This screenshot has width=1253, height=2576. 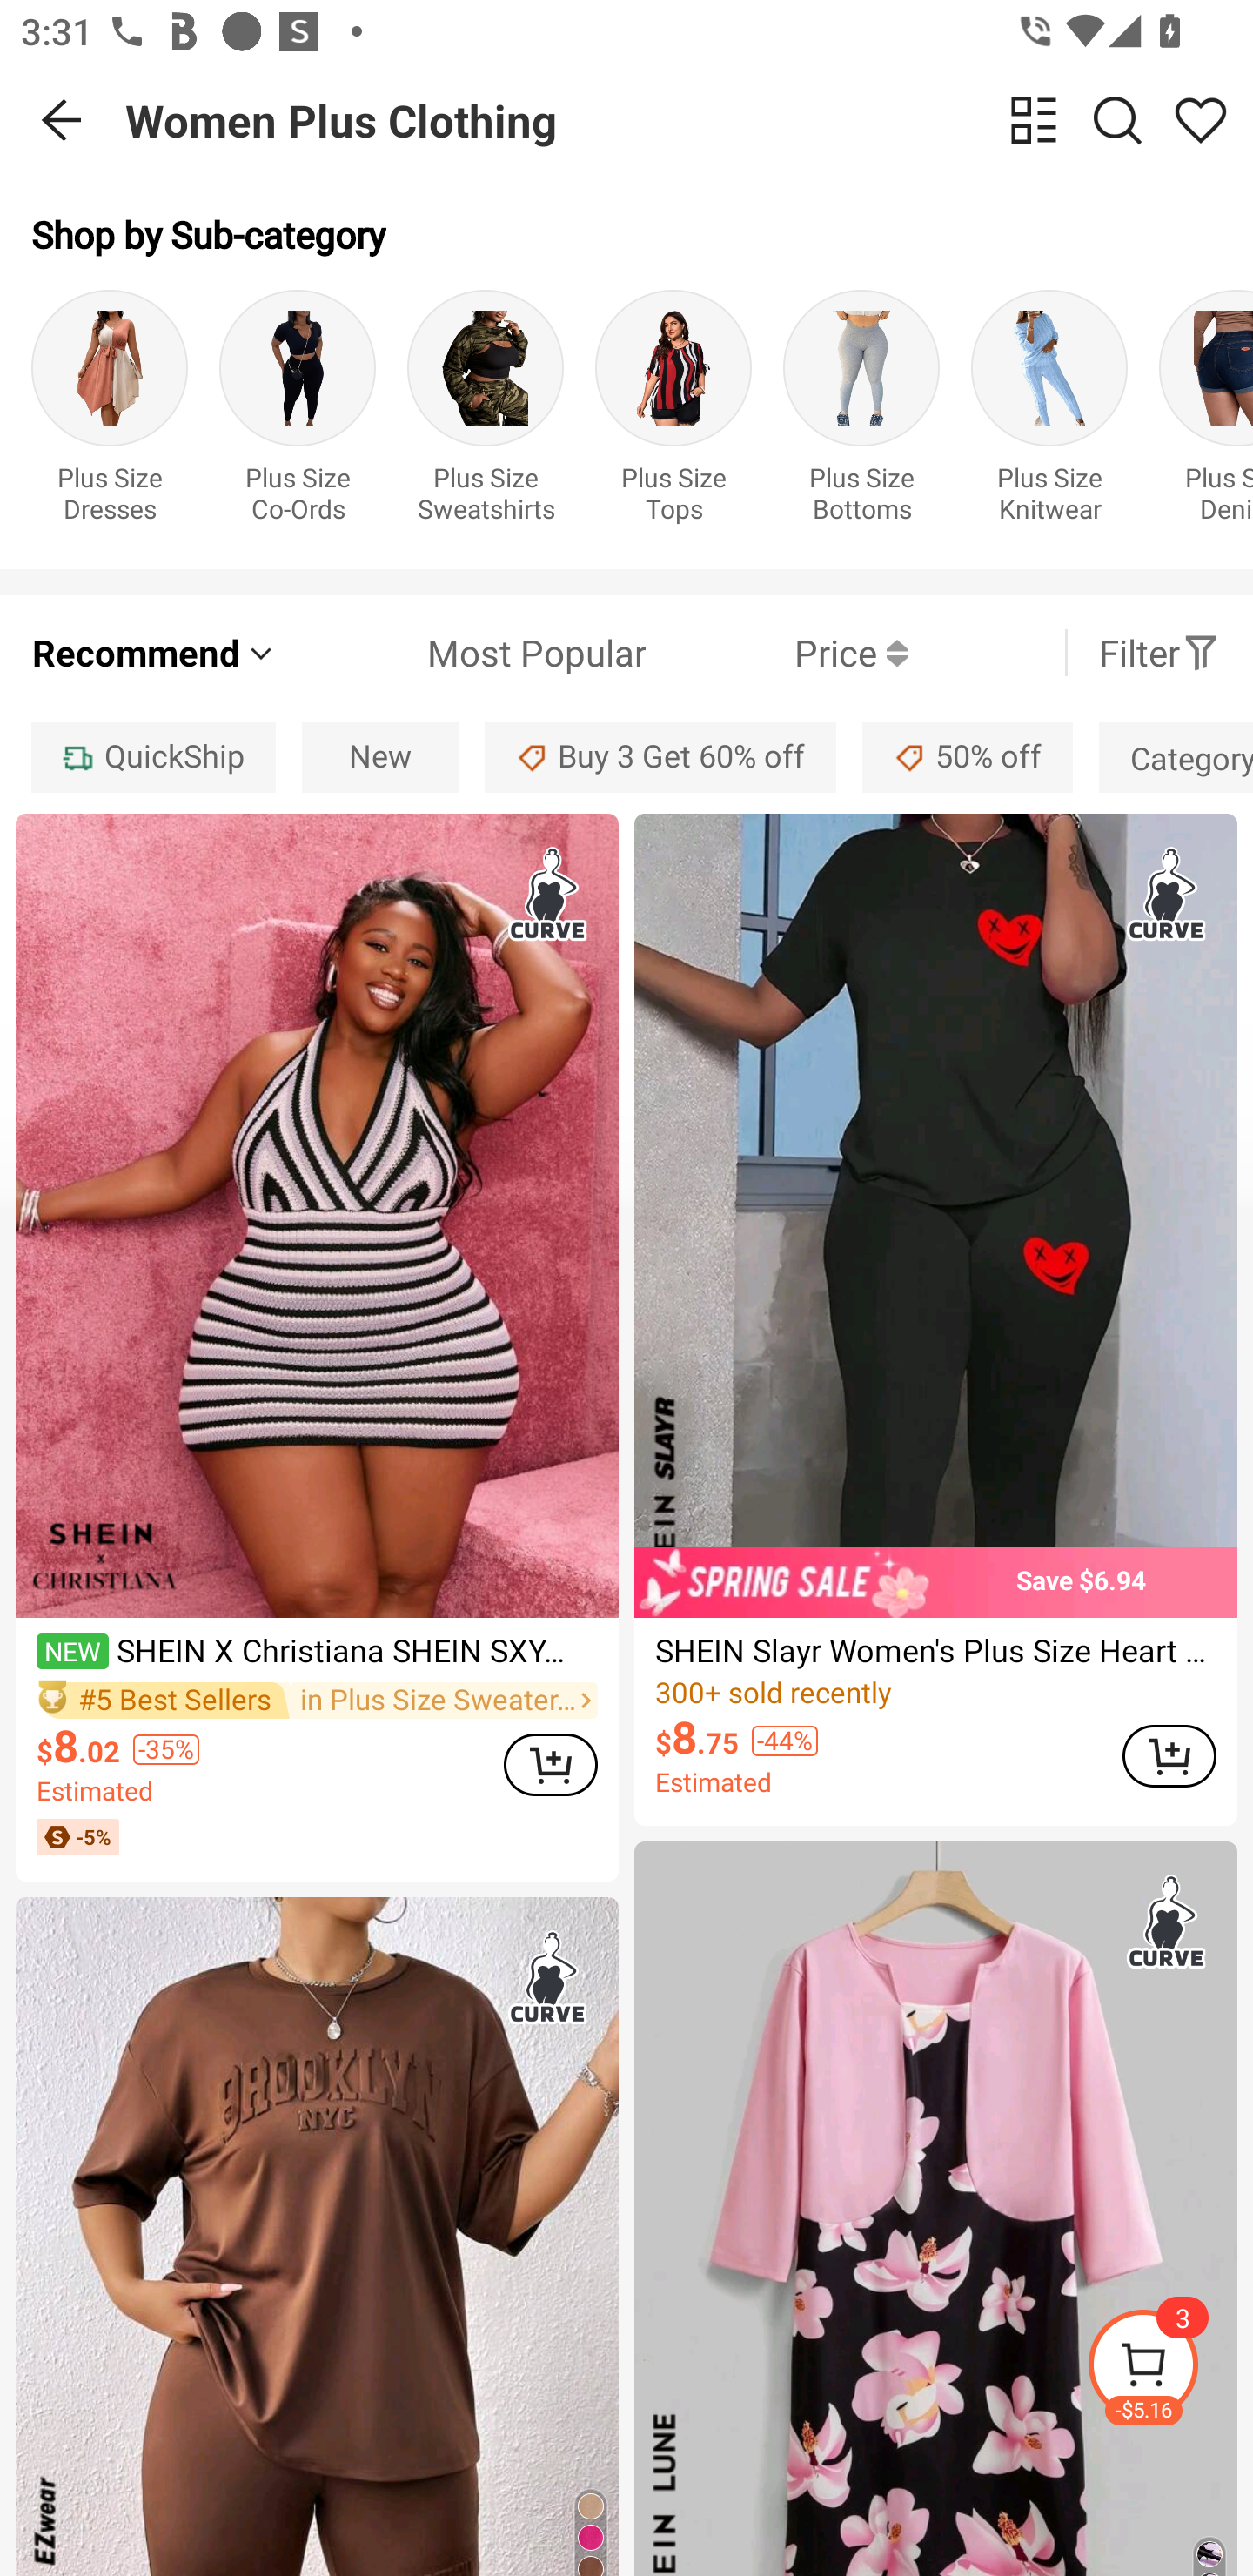 I want to click on Plus Size Denim, so click(x=1206, y=413).